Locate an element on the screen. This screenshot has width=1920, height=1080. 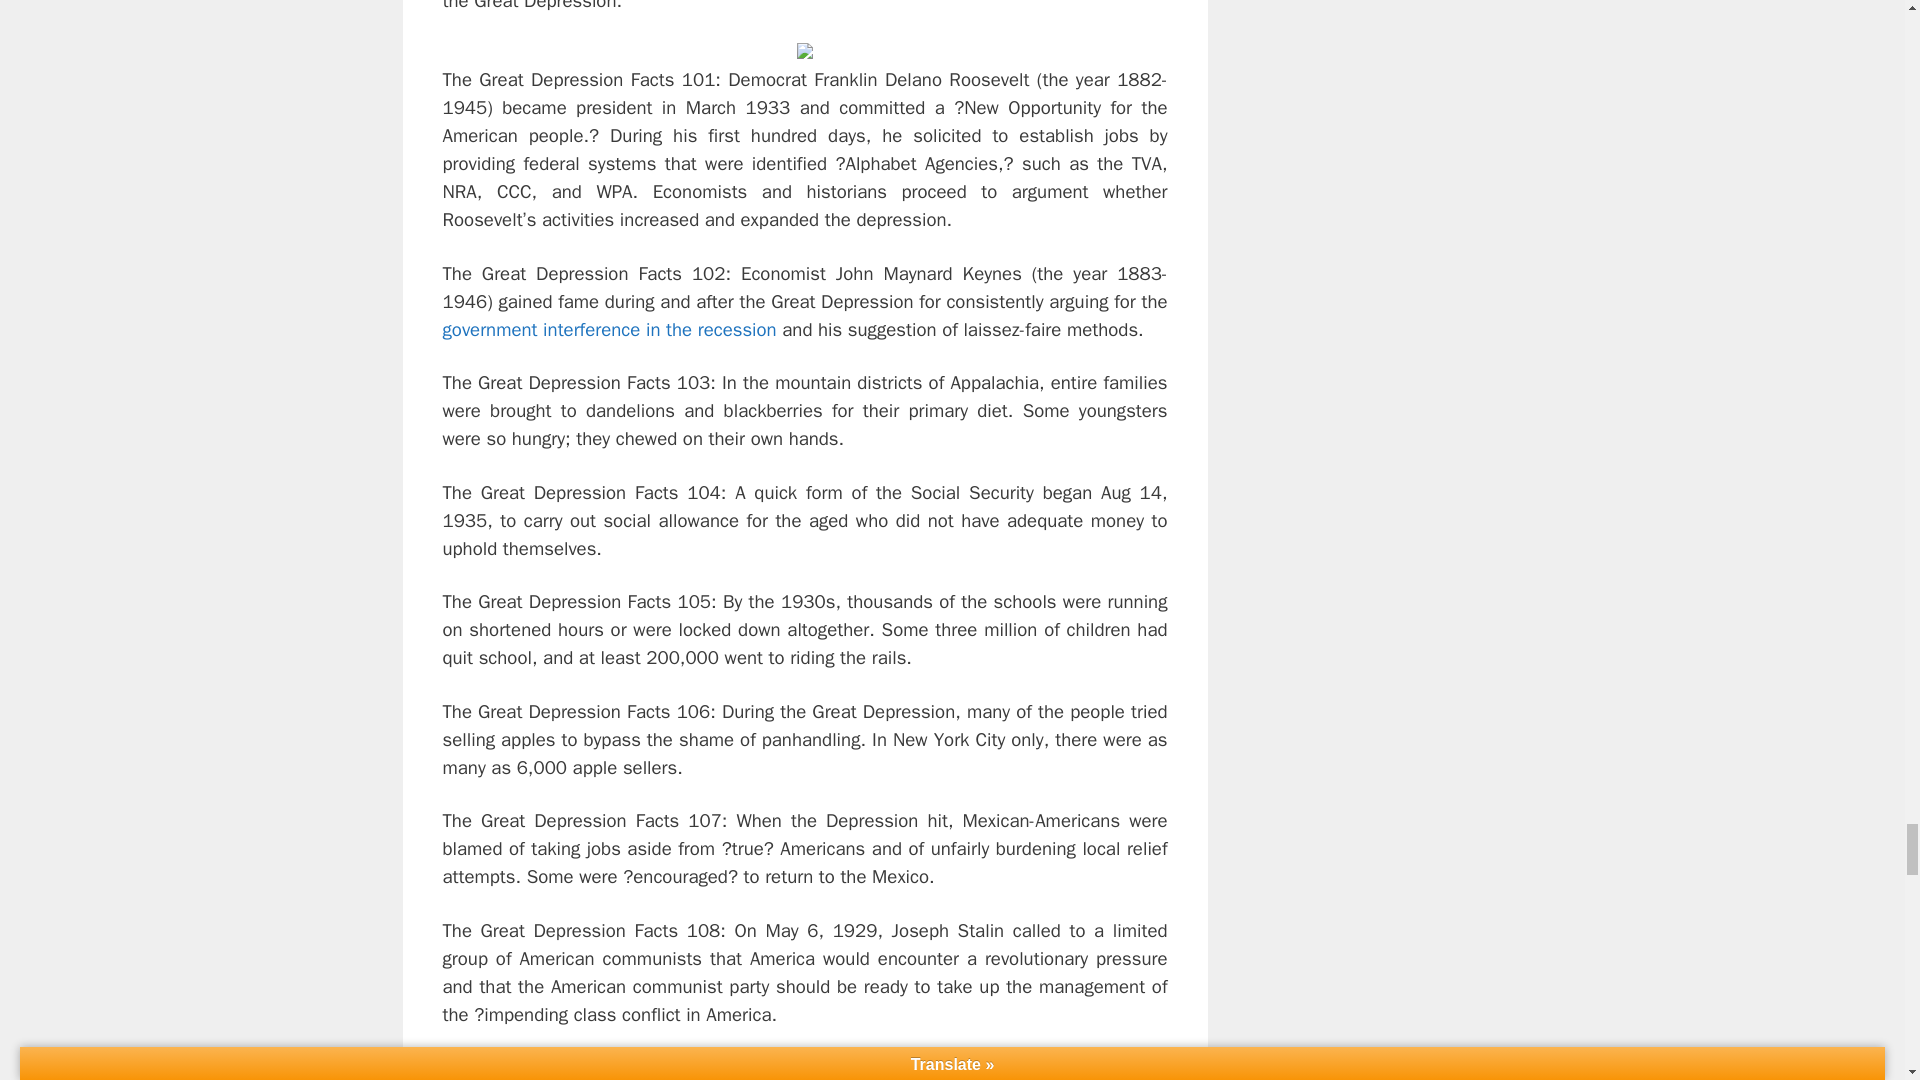
government interference in the recession is located at coordinates (608, 330).